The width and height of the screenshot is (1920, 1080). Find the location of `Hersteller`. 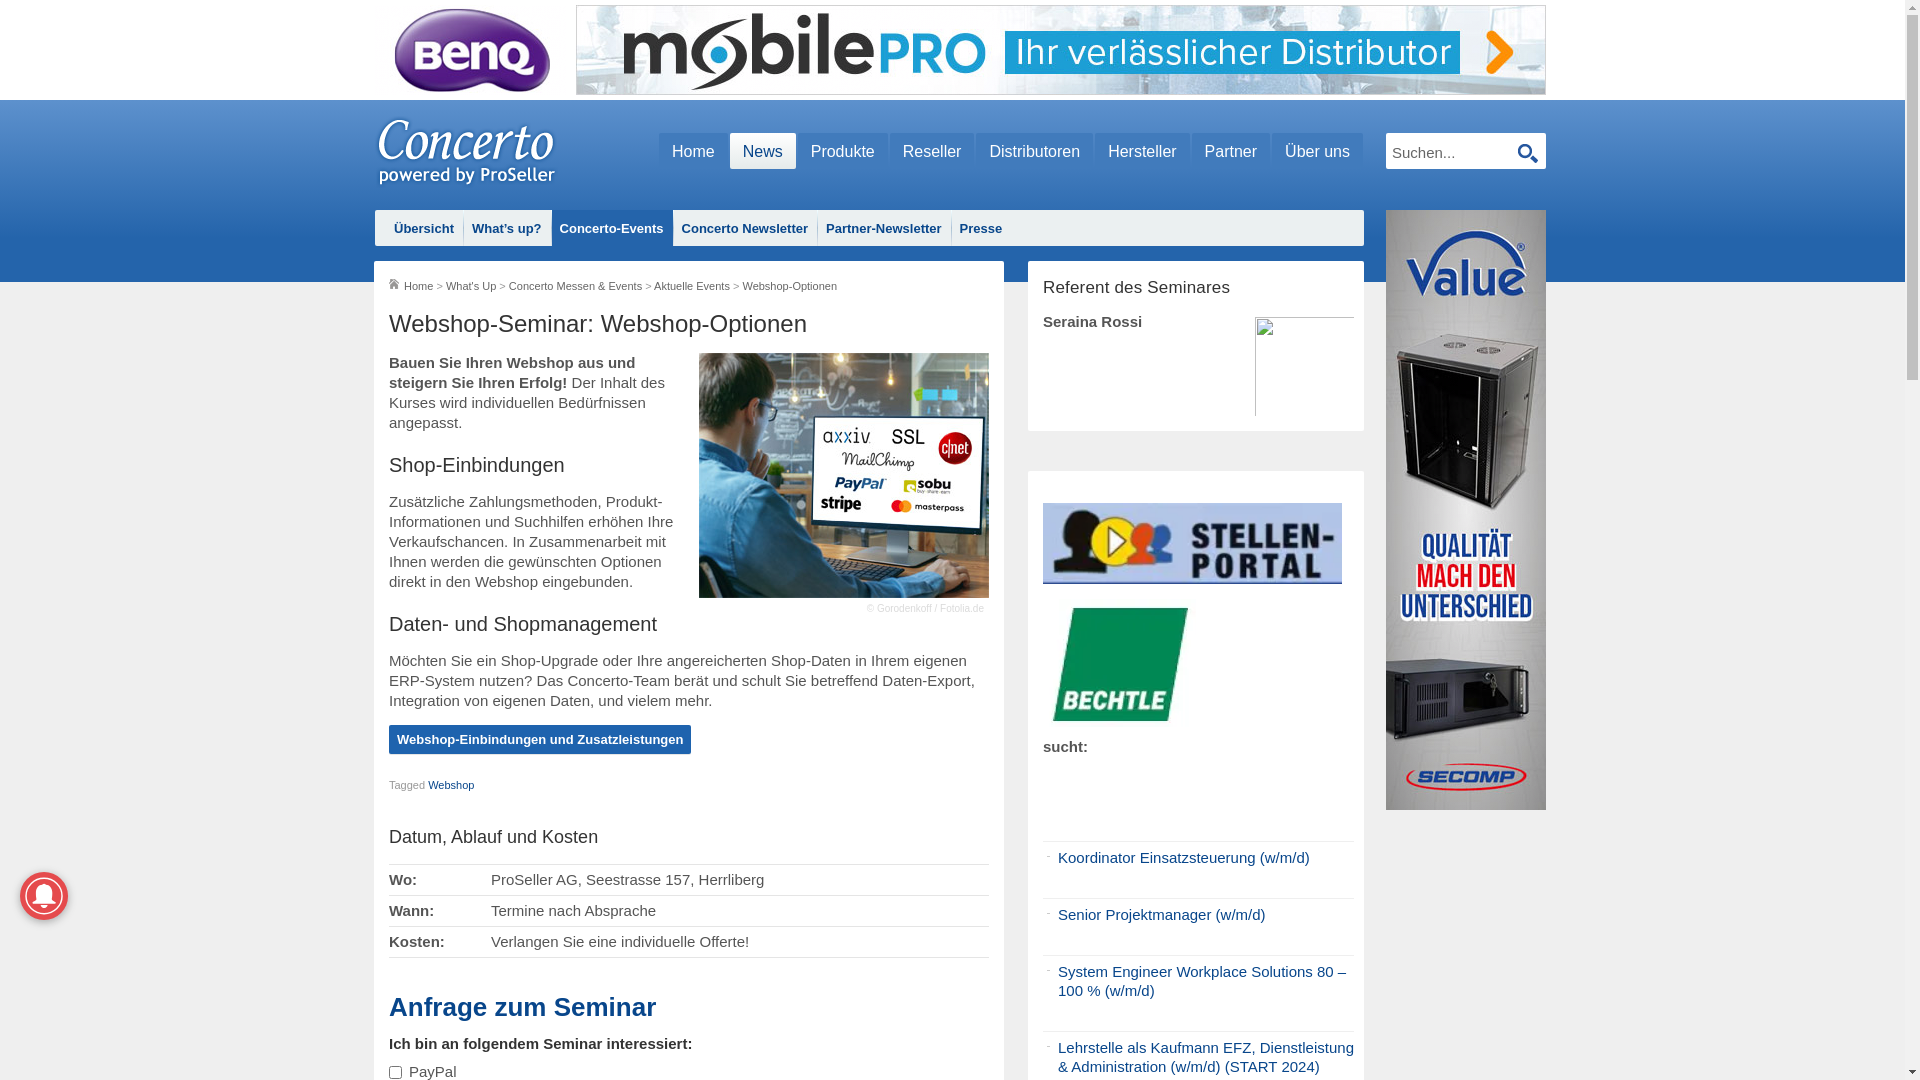

Hersteller is located at coordinates (1142, 152).